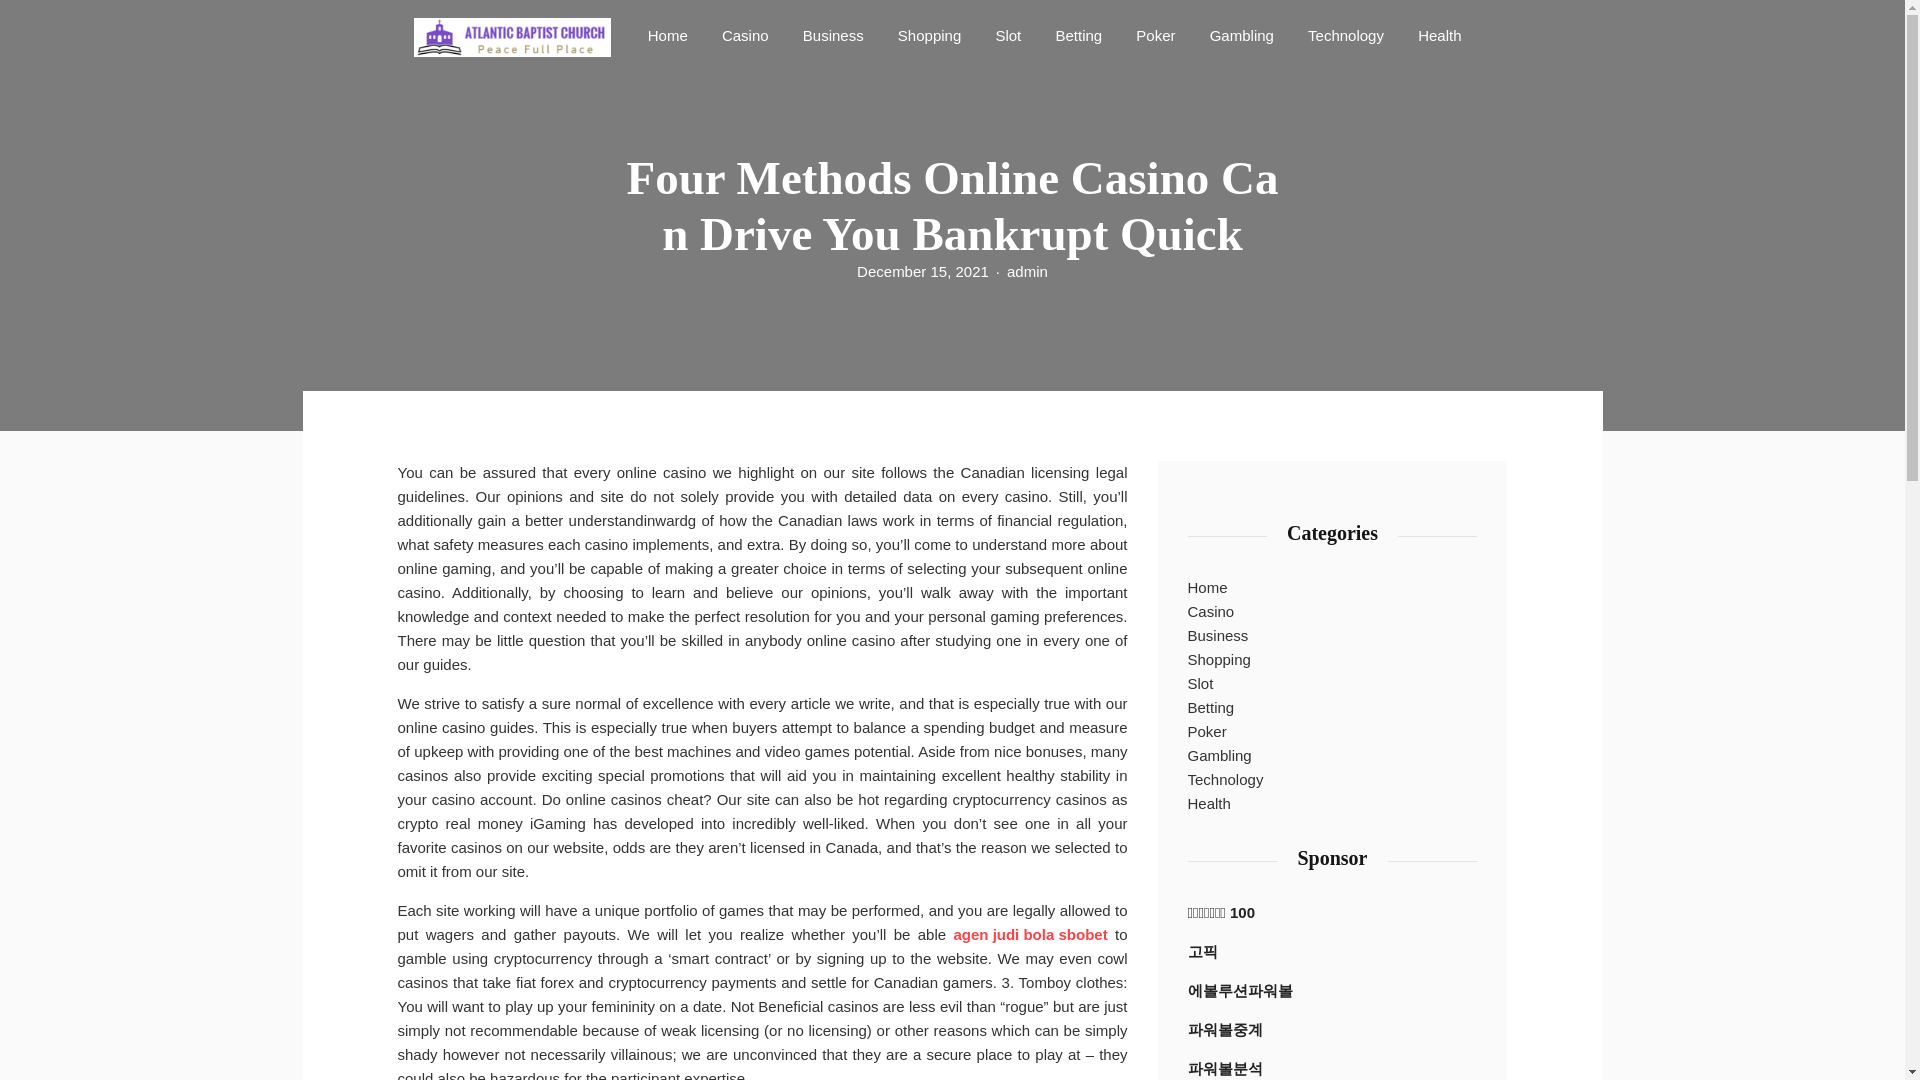 This screenshot has width=1920, height=1080. What do you see at coordinates (746, 34) in the screenshot?
I see `Casino` at bounding box center [746, 34].